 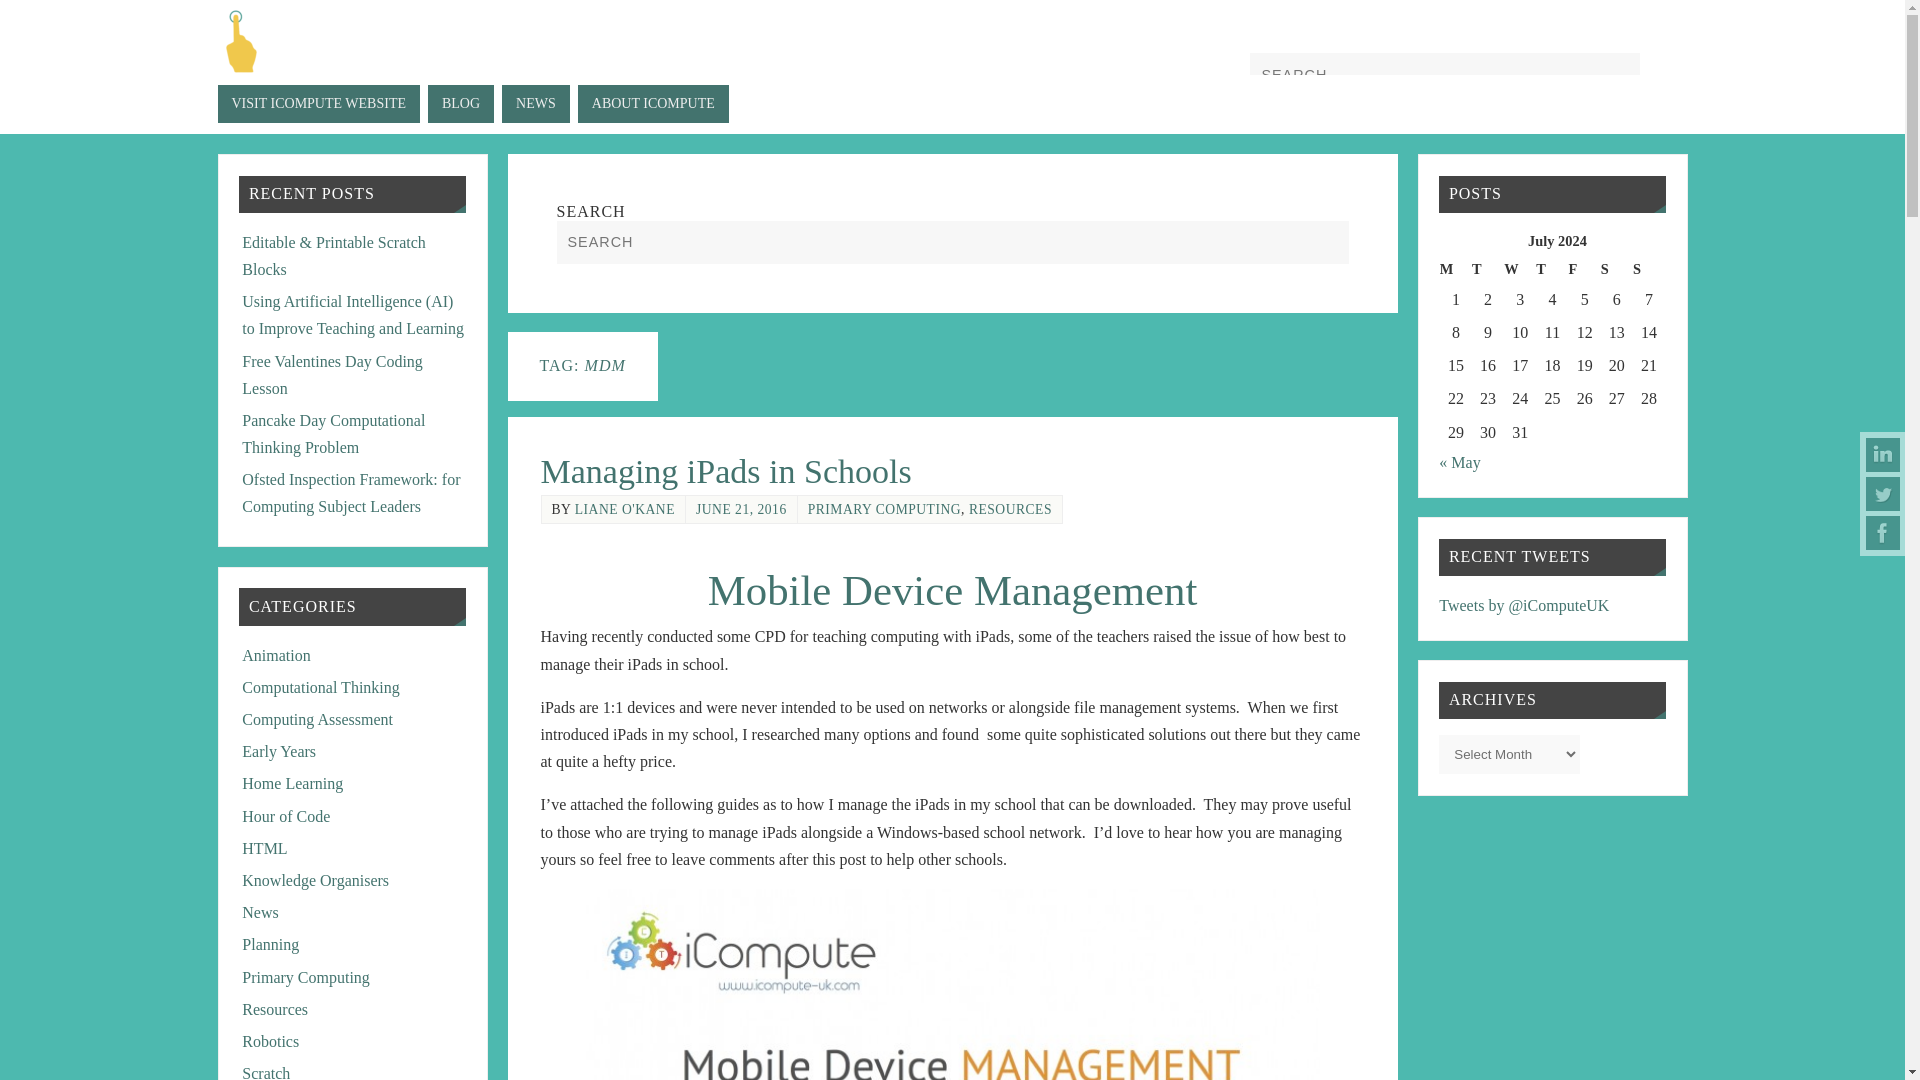 What do you see at coordinates (1488, 269) in the screenshot?
I see `Tuesday` at bounding box center [1488, 269].